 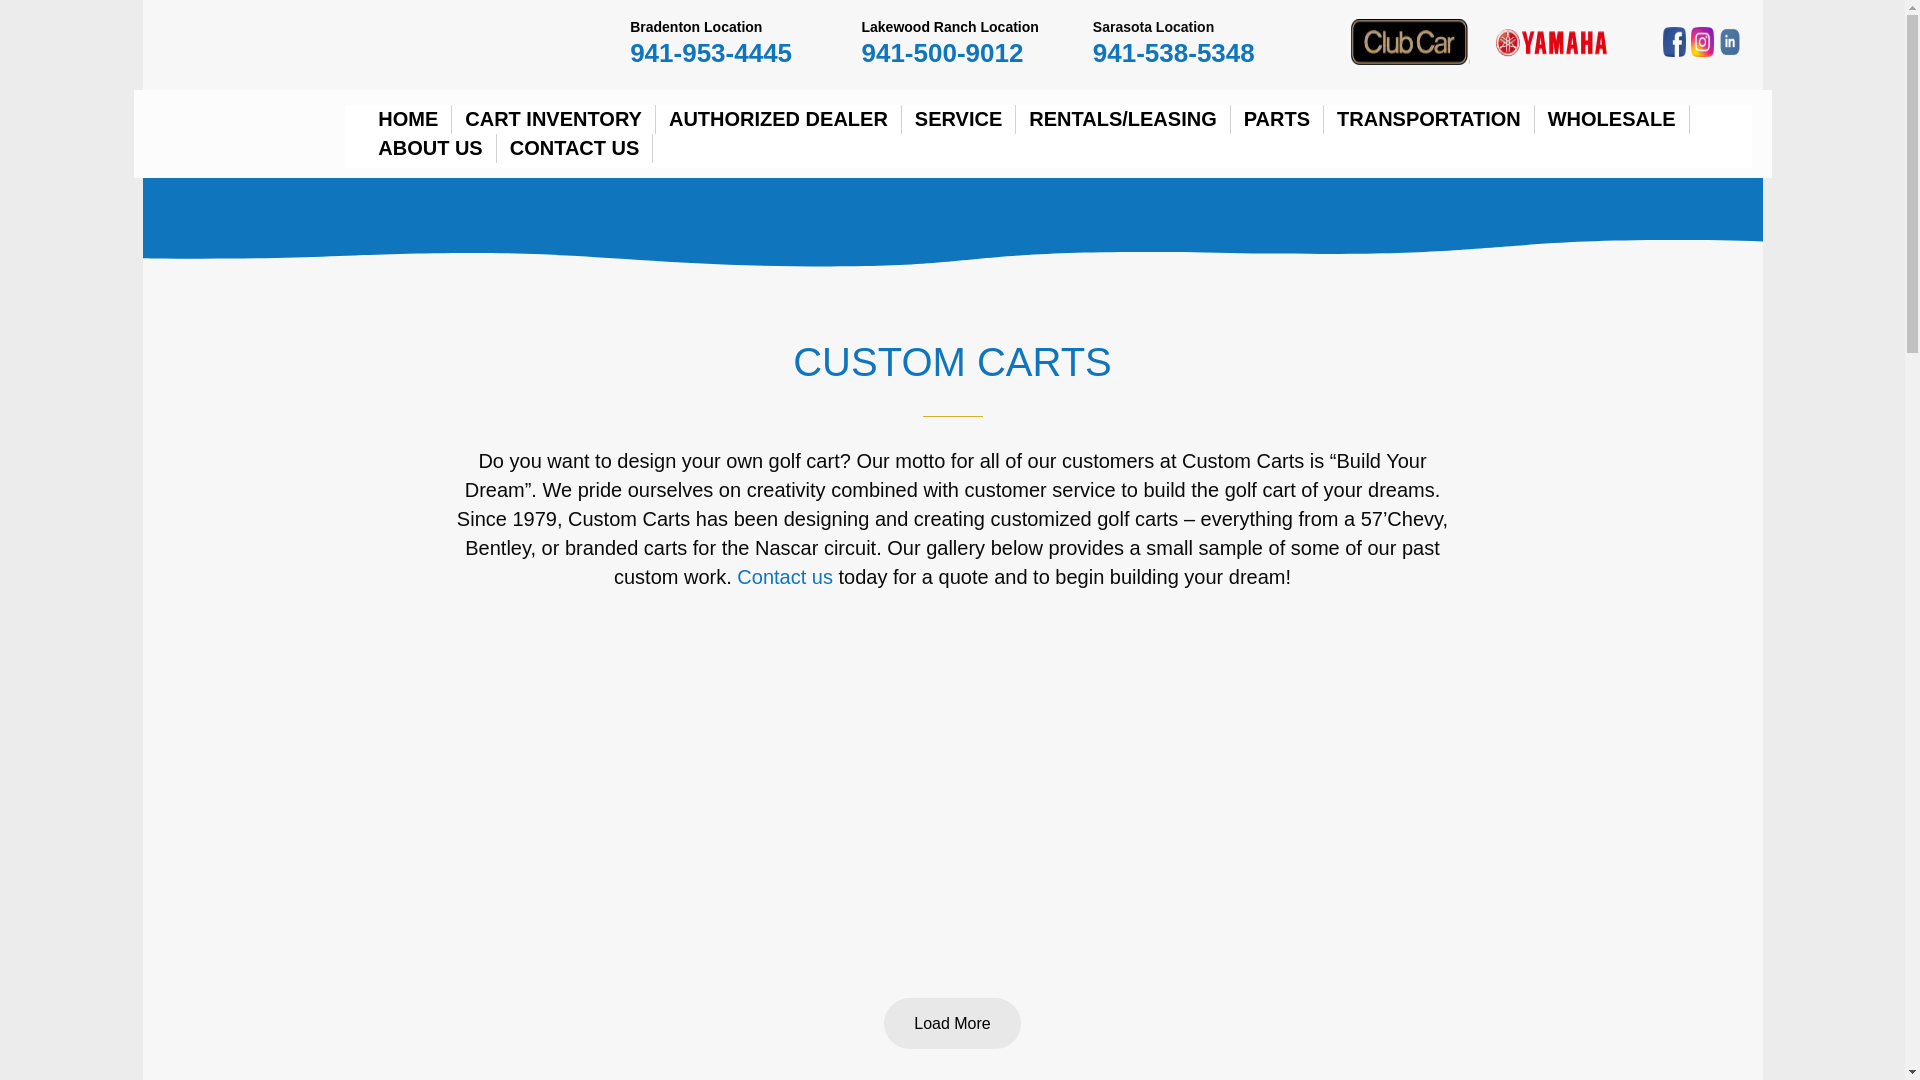 I want to click on CART INVENTORY, so click(x=554, y=118).